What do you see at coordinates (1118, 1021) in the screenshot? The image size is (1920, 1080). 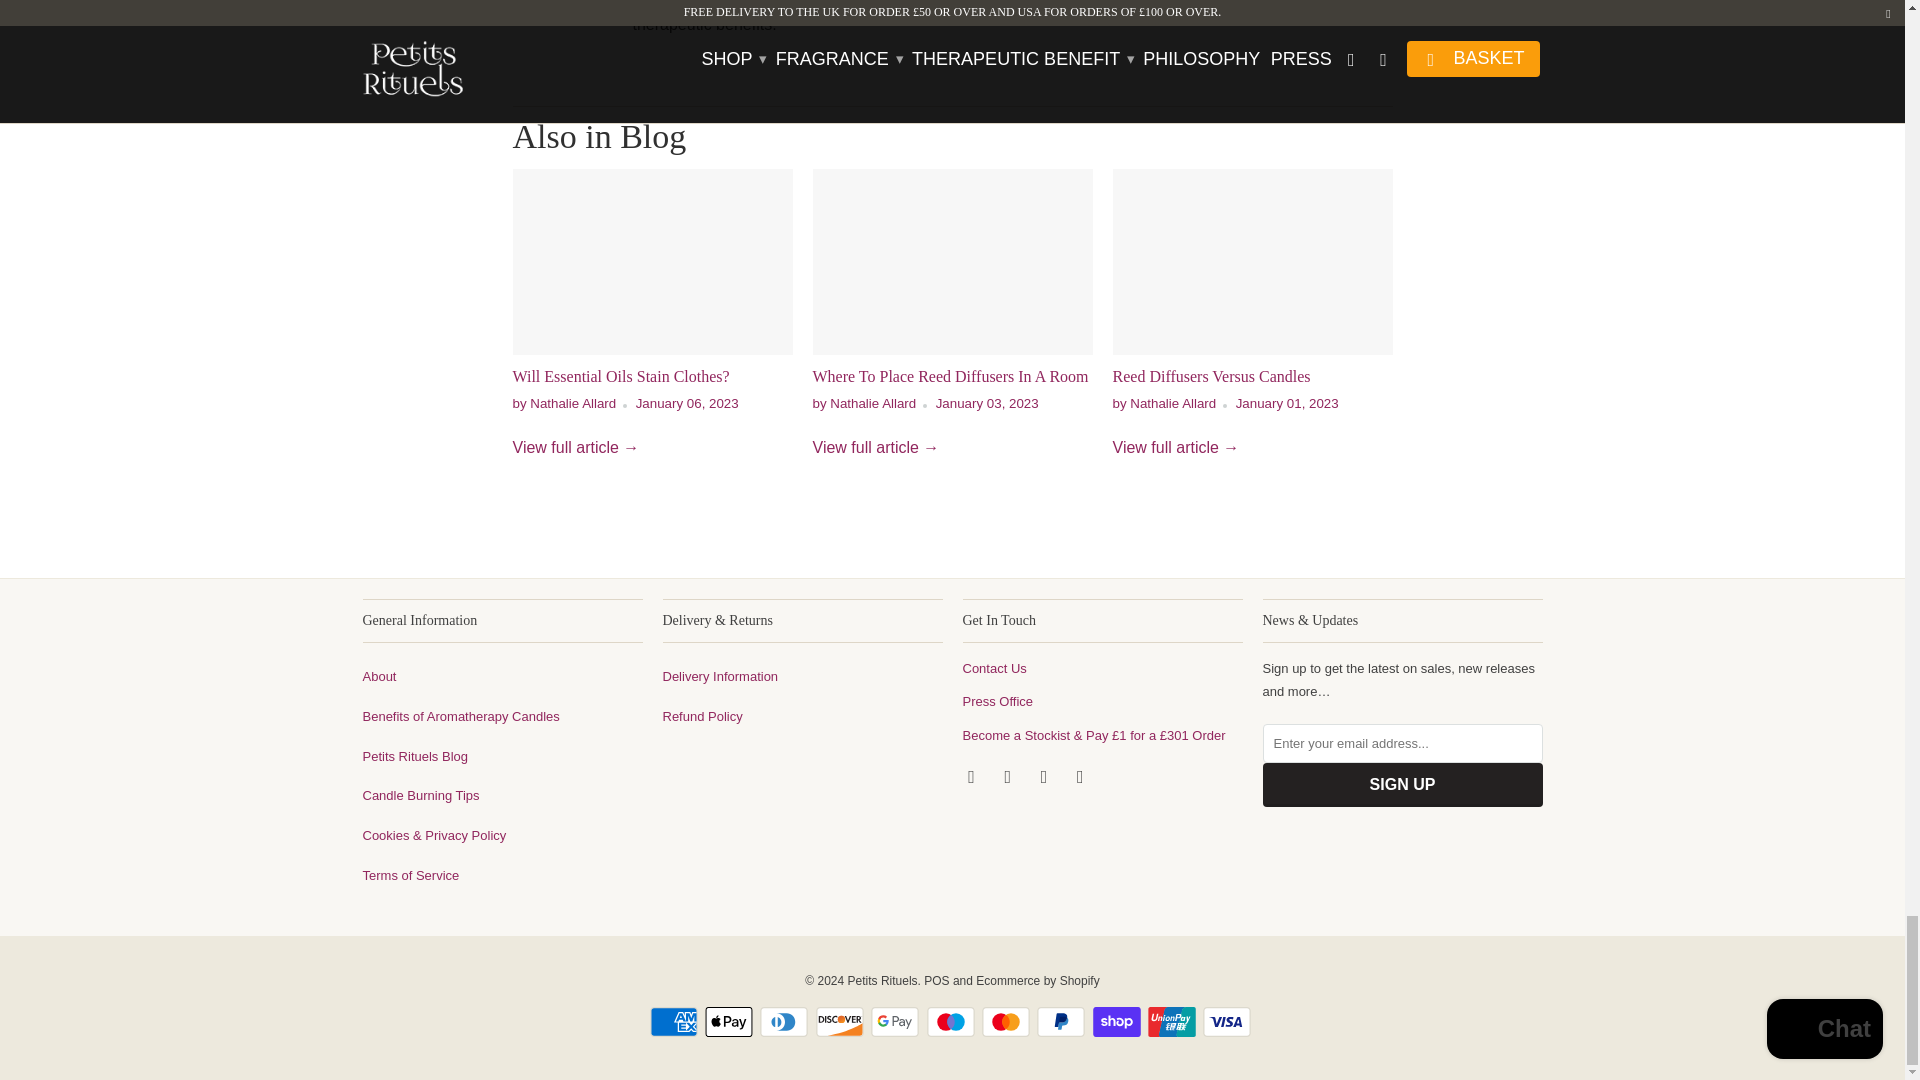 I see `Shop Pay` at bounding box center [1118, 1021].